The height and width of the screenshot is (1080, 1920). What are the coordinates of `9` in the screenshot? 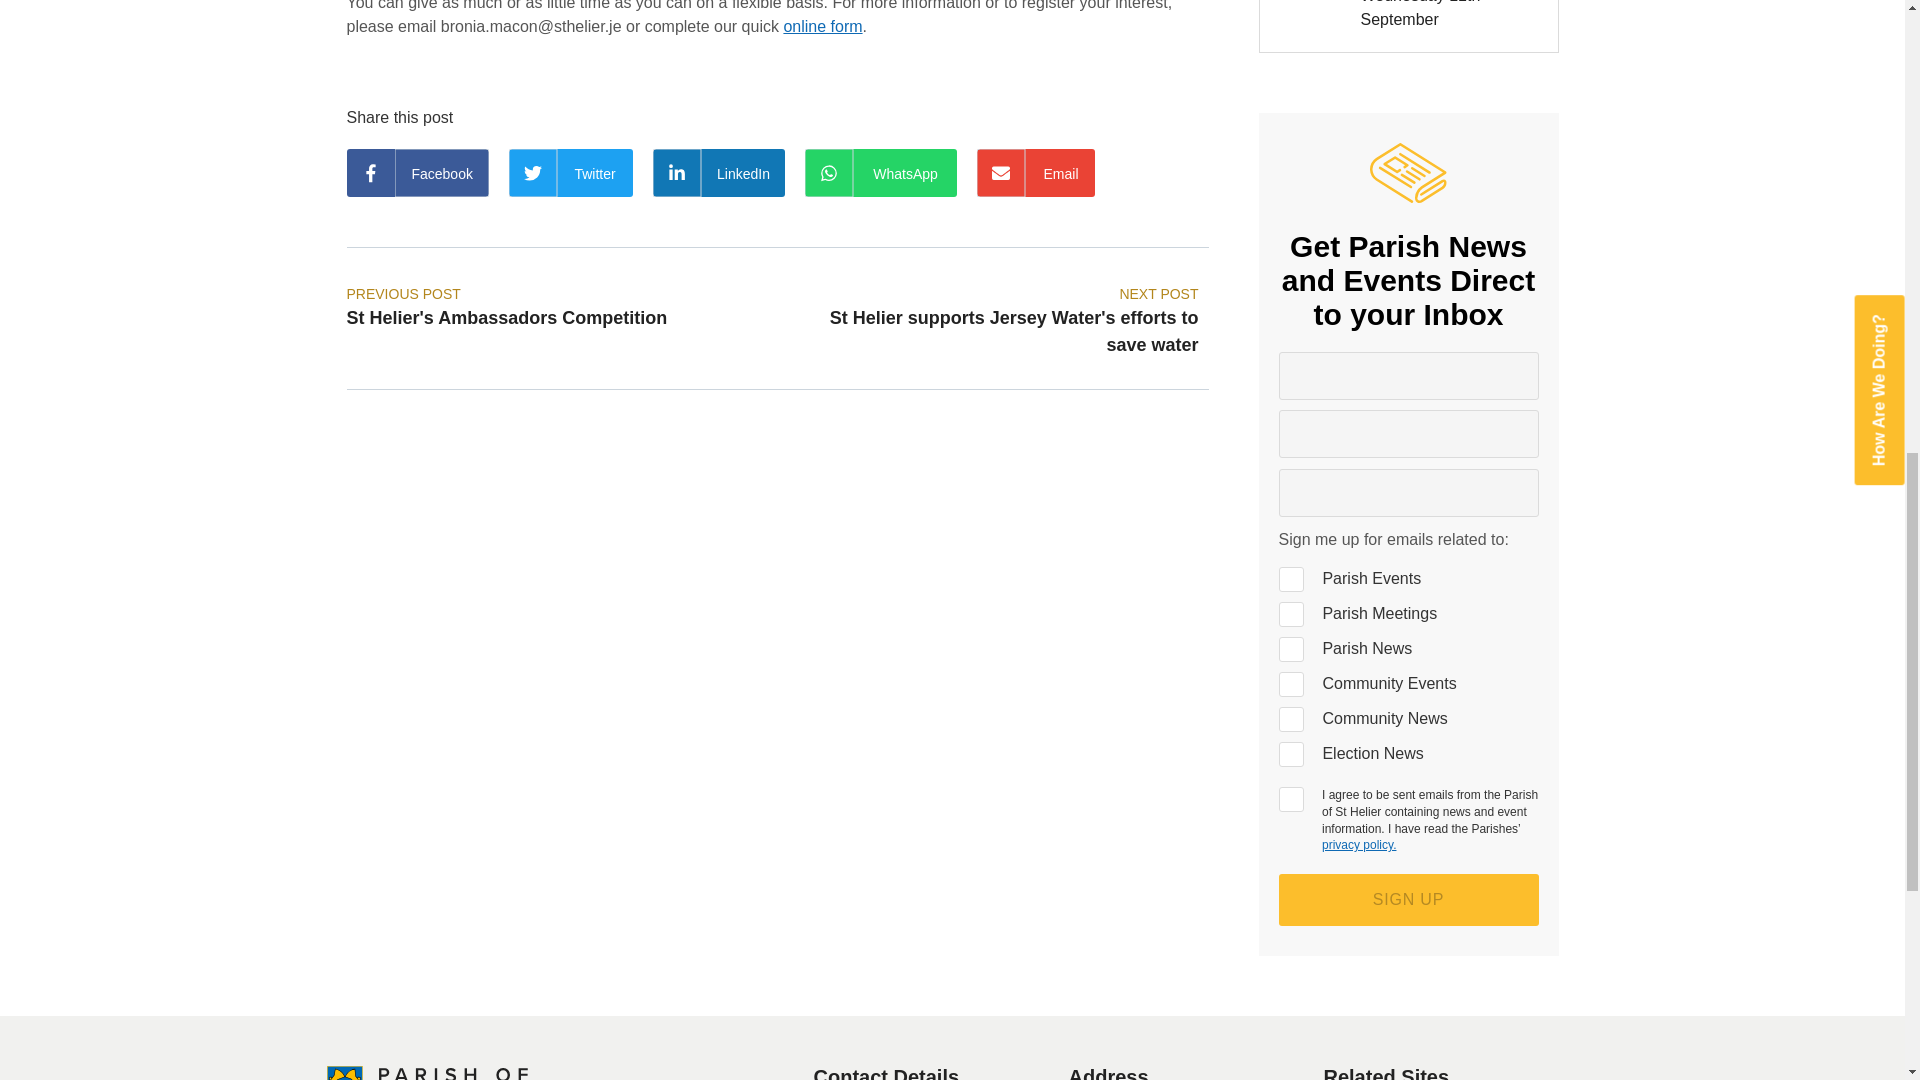 It's located at (1290, 720).